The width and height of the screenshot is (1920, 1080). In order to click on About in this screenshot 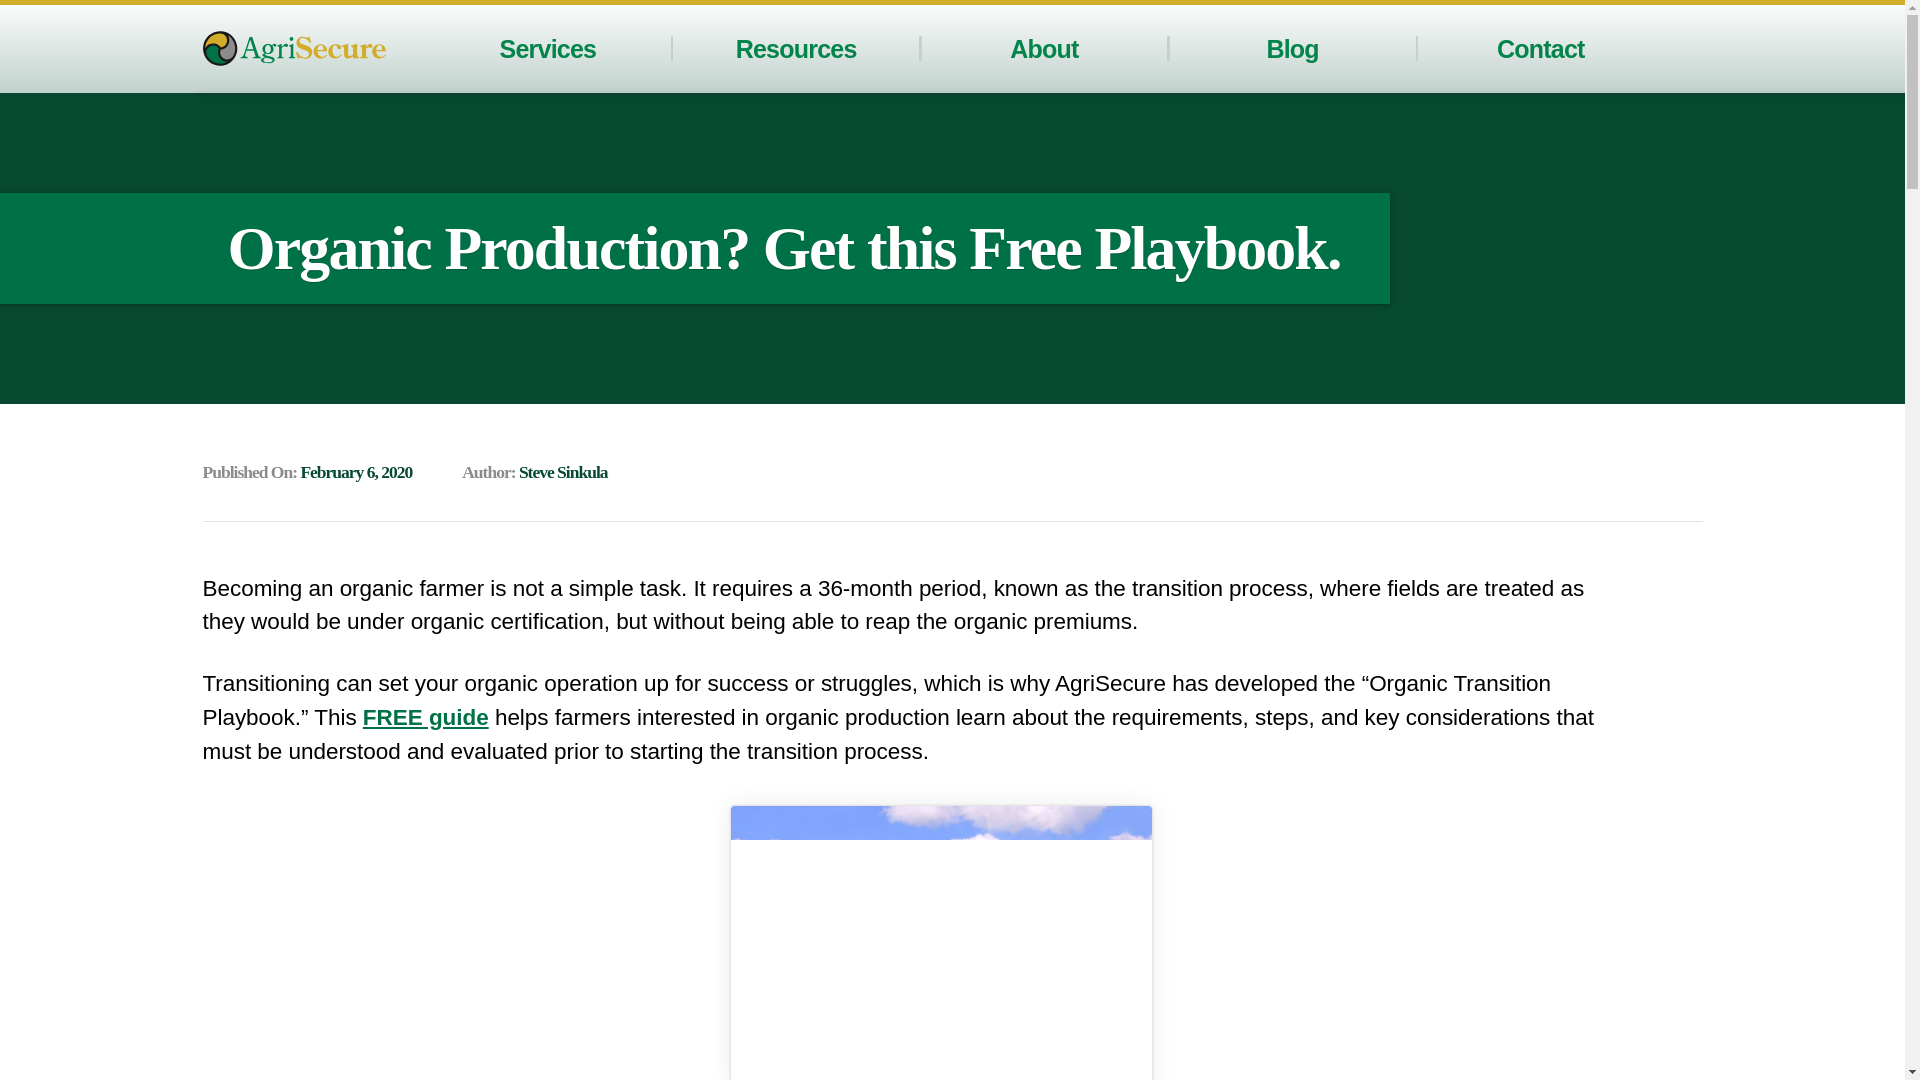, I will do `click(1043, 48)`.